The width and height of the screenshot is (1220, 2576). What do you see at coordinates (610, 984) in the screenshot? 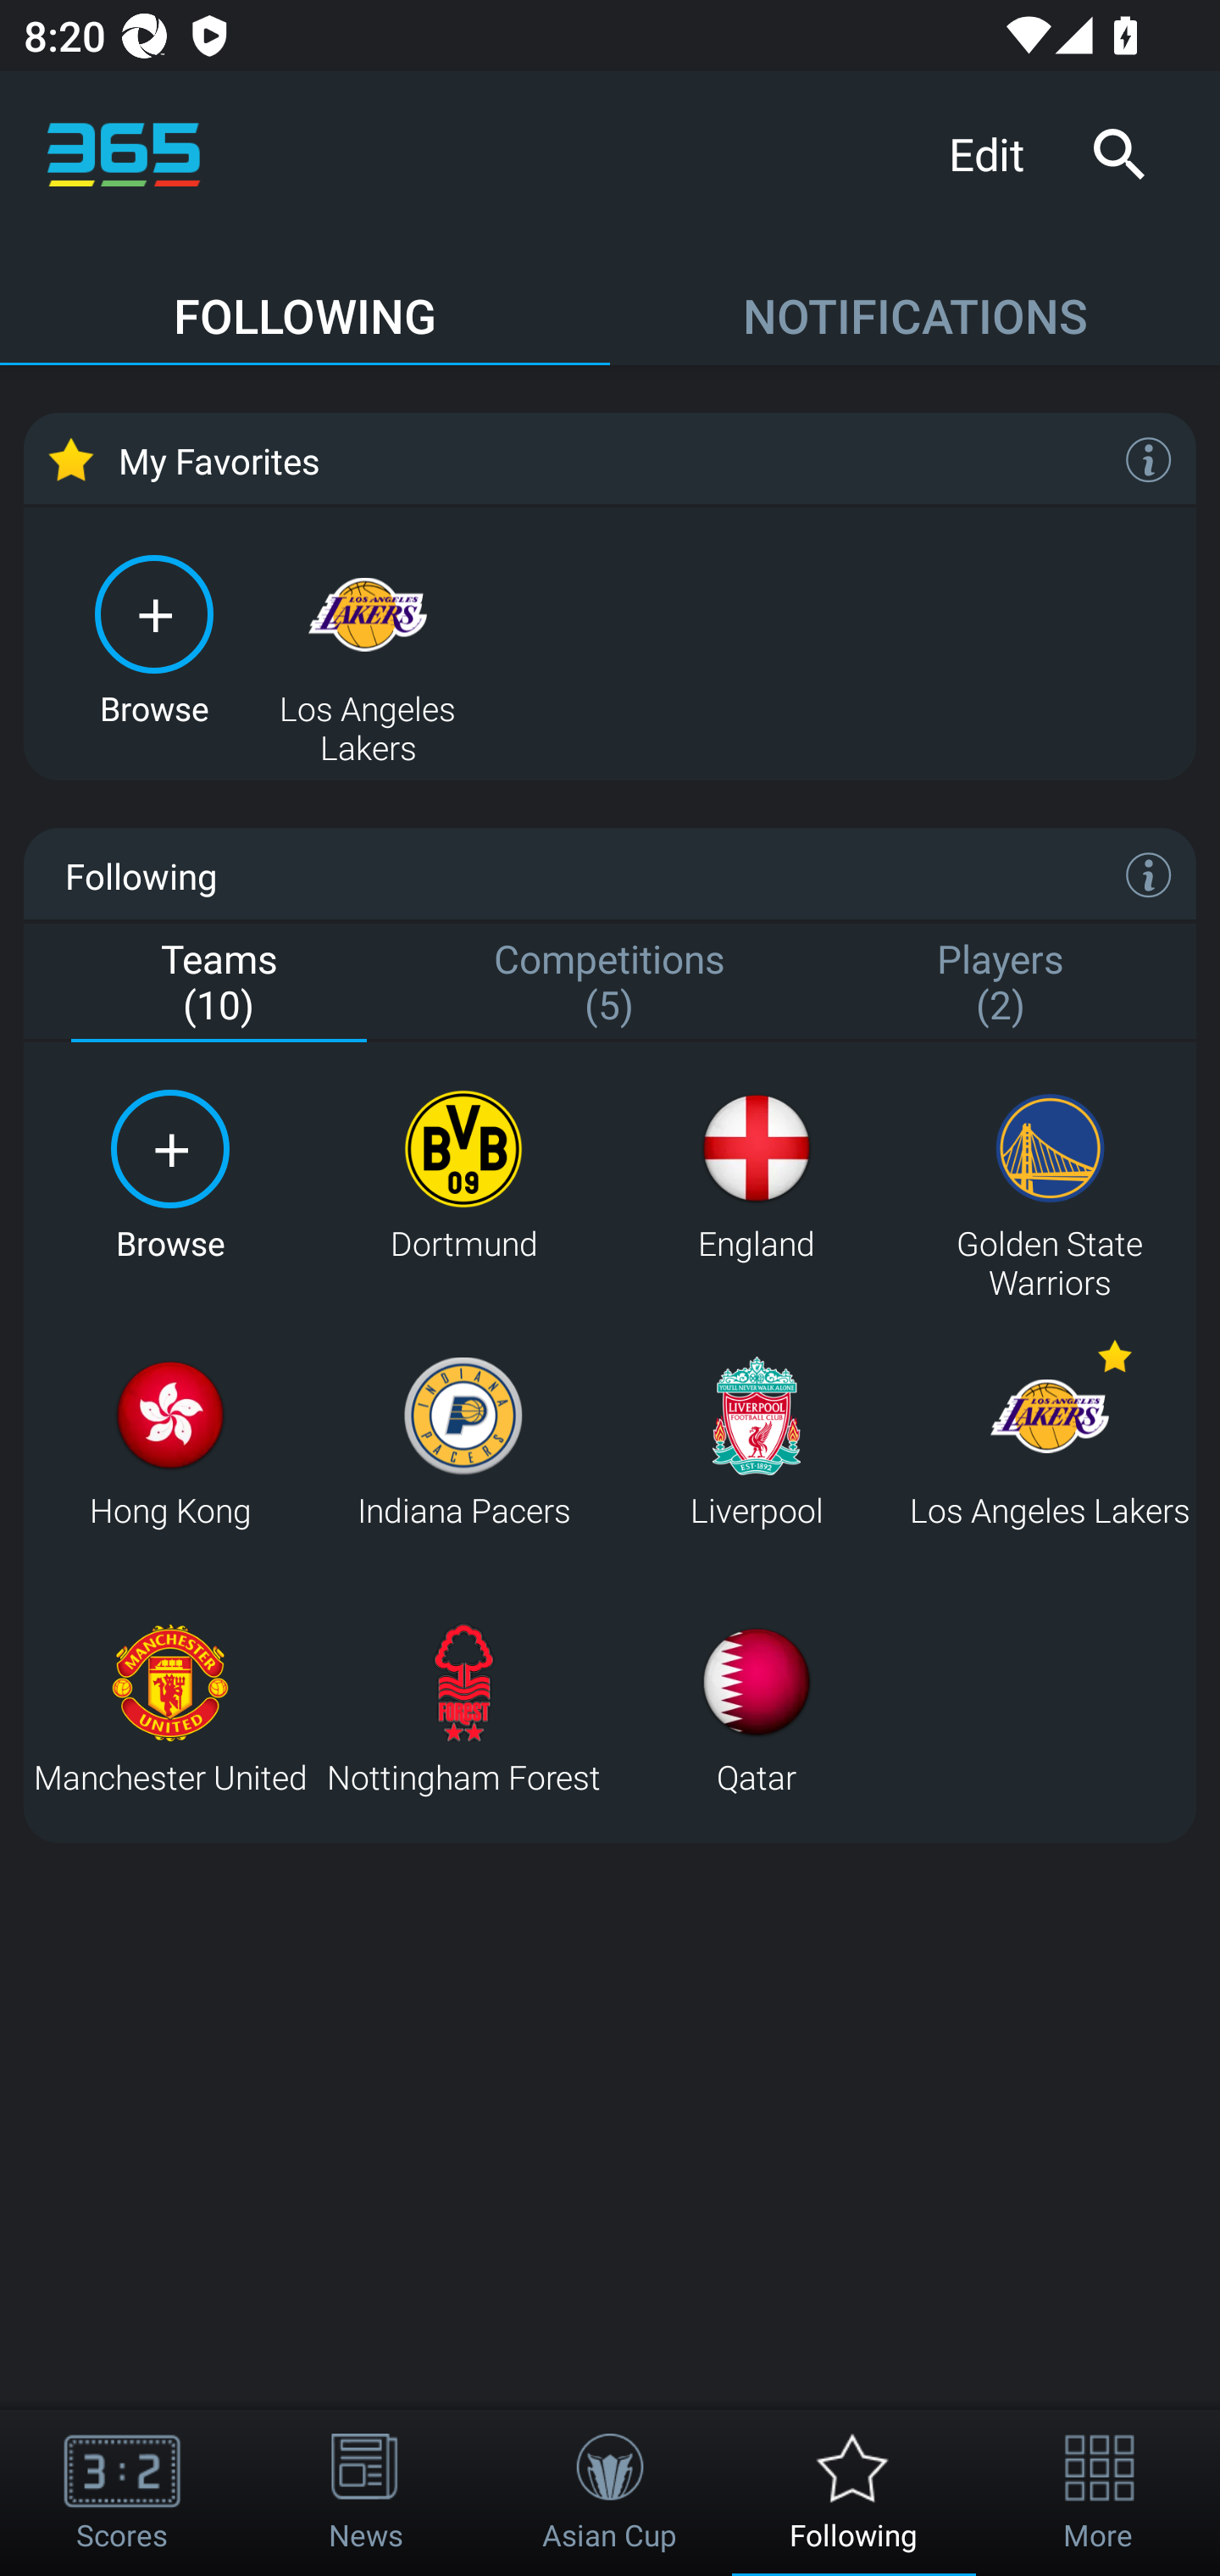
I see `Competitions
(5)` at bounding box center [610, 984].